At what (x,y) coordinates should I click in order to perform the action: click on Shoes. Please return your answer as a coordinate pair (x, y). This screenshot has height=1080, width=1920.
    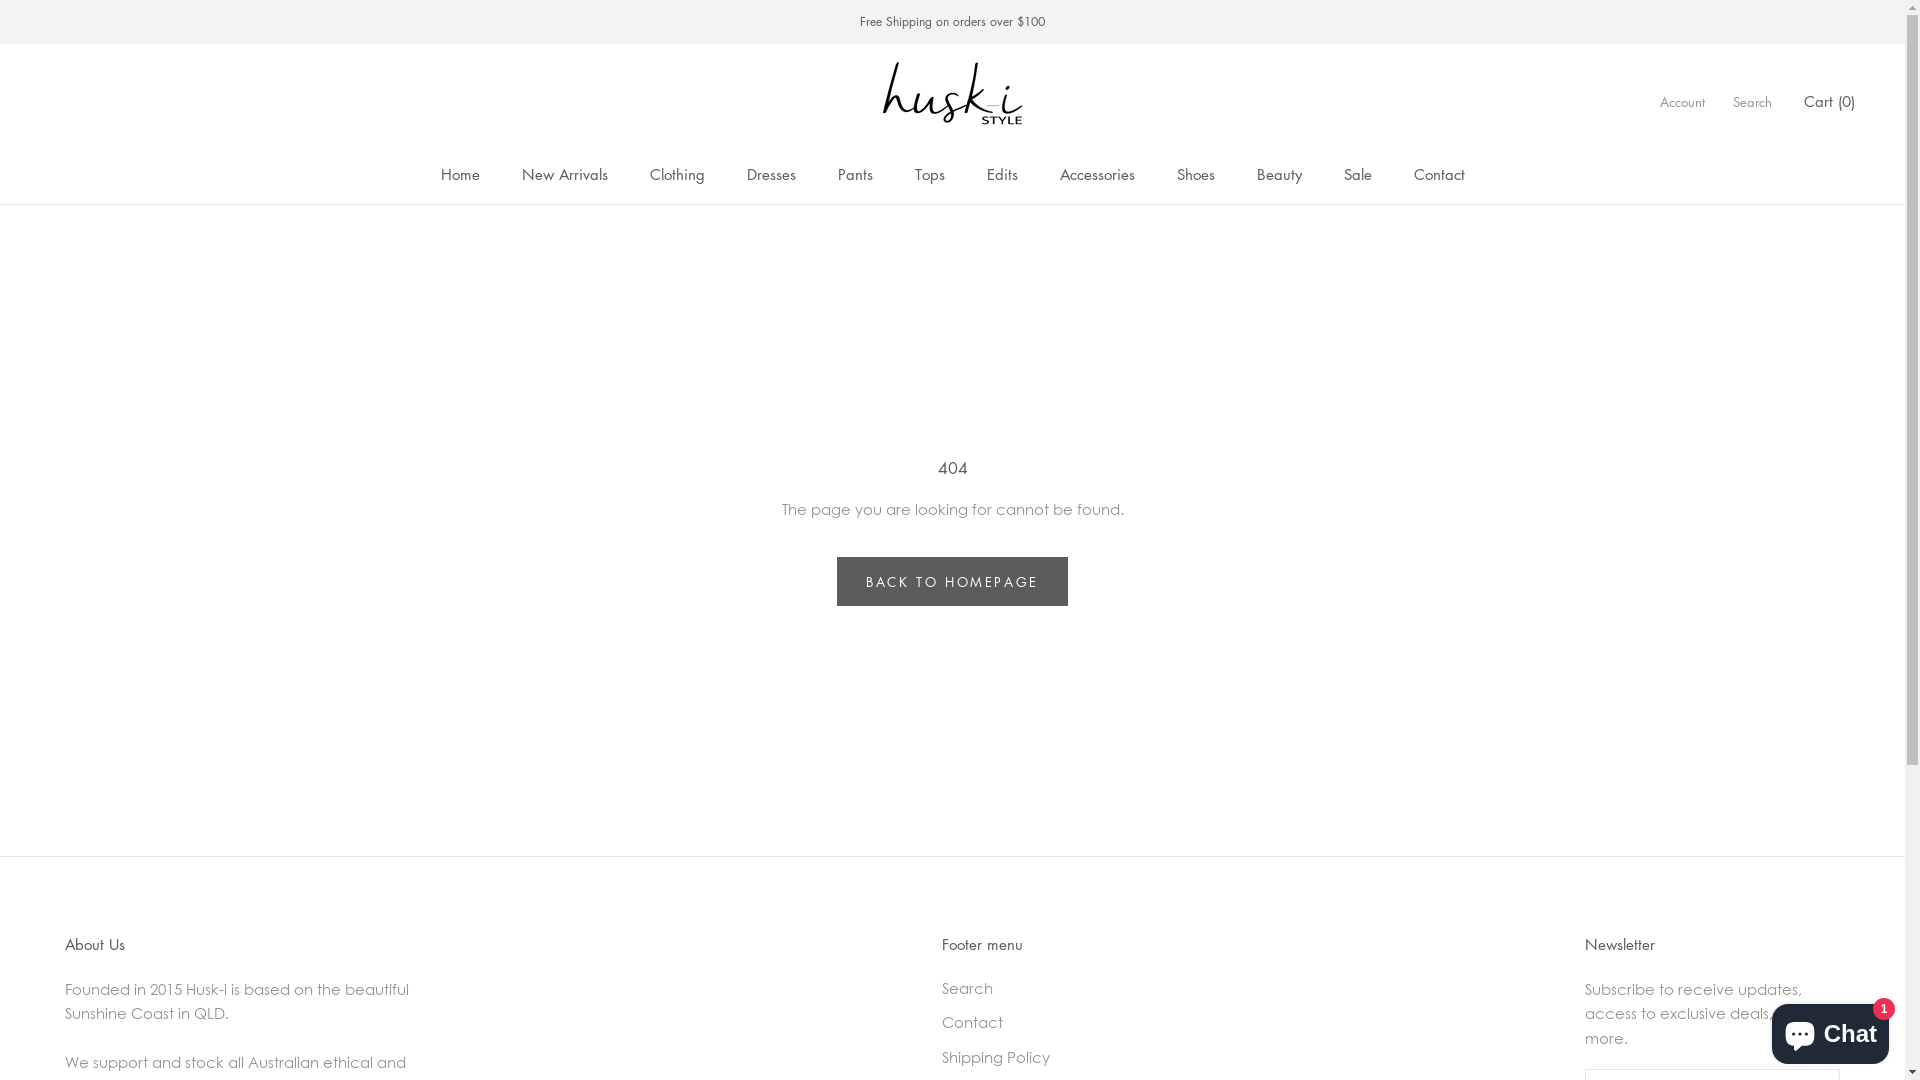
    Looking at the image, I should click on (1195, 174).